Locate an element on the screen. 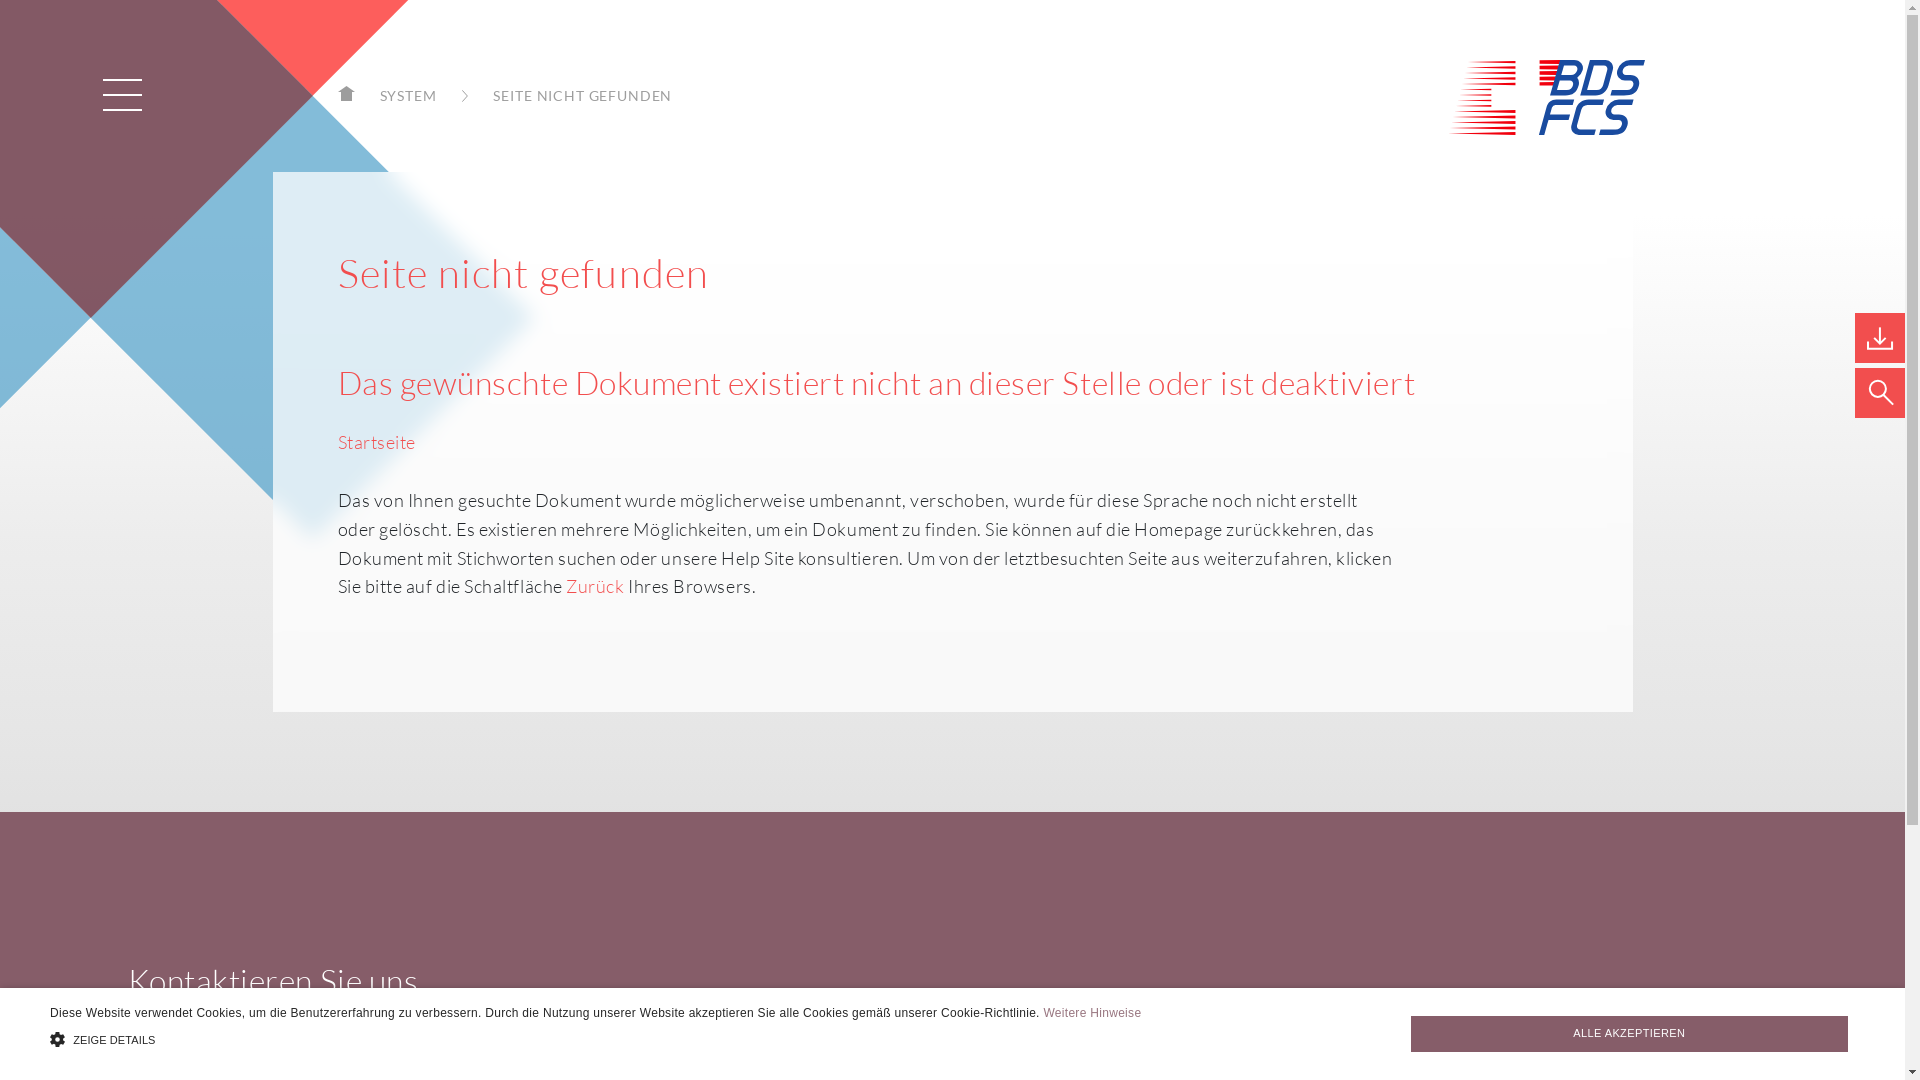 The height and width of the screenshot is (1080, 1920). Startseite is located at coordinates (377, 442).